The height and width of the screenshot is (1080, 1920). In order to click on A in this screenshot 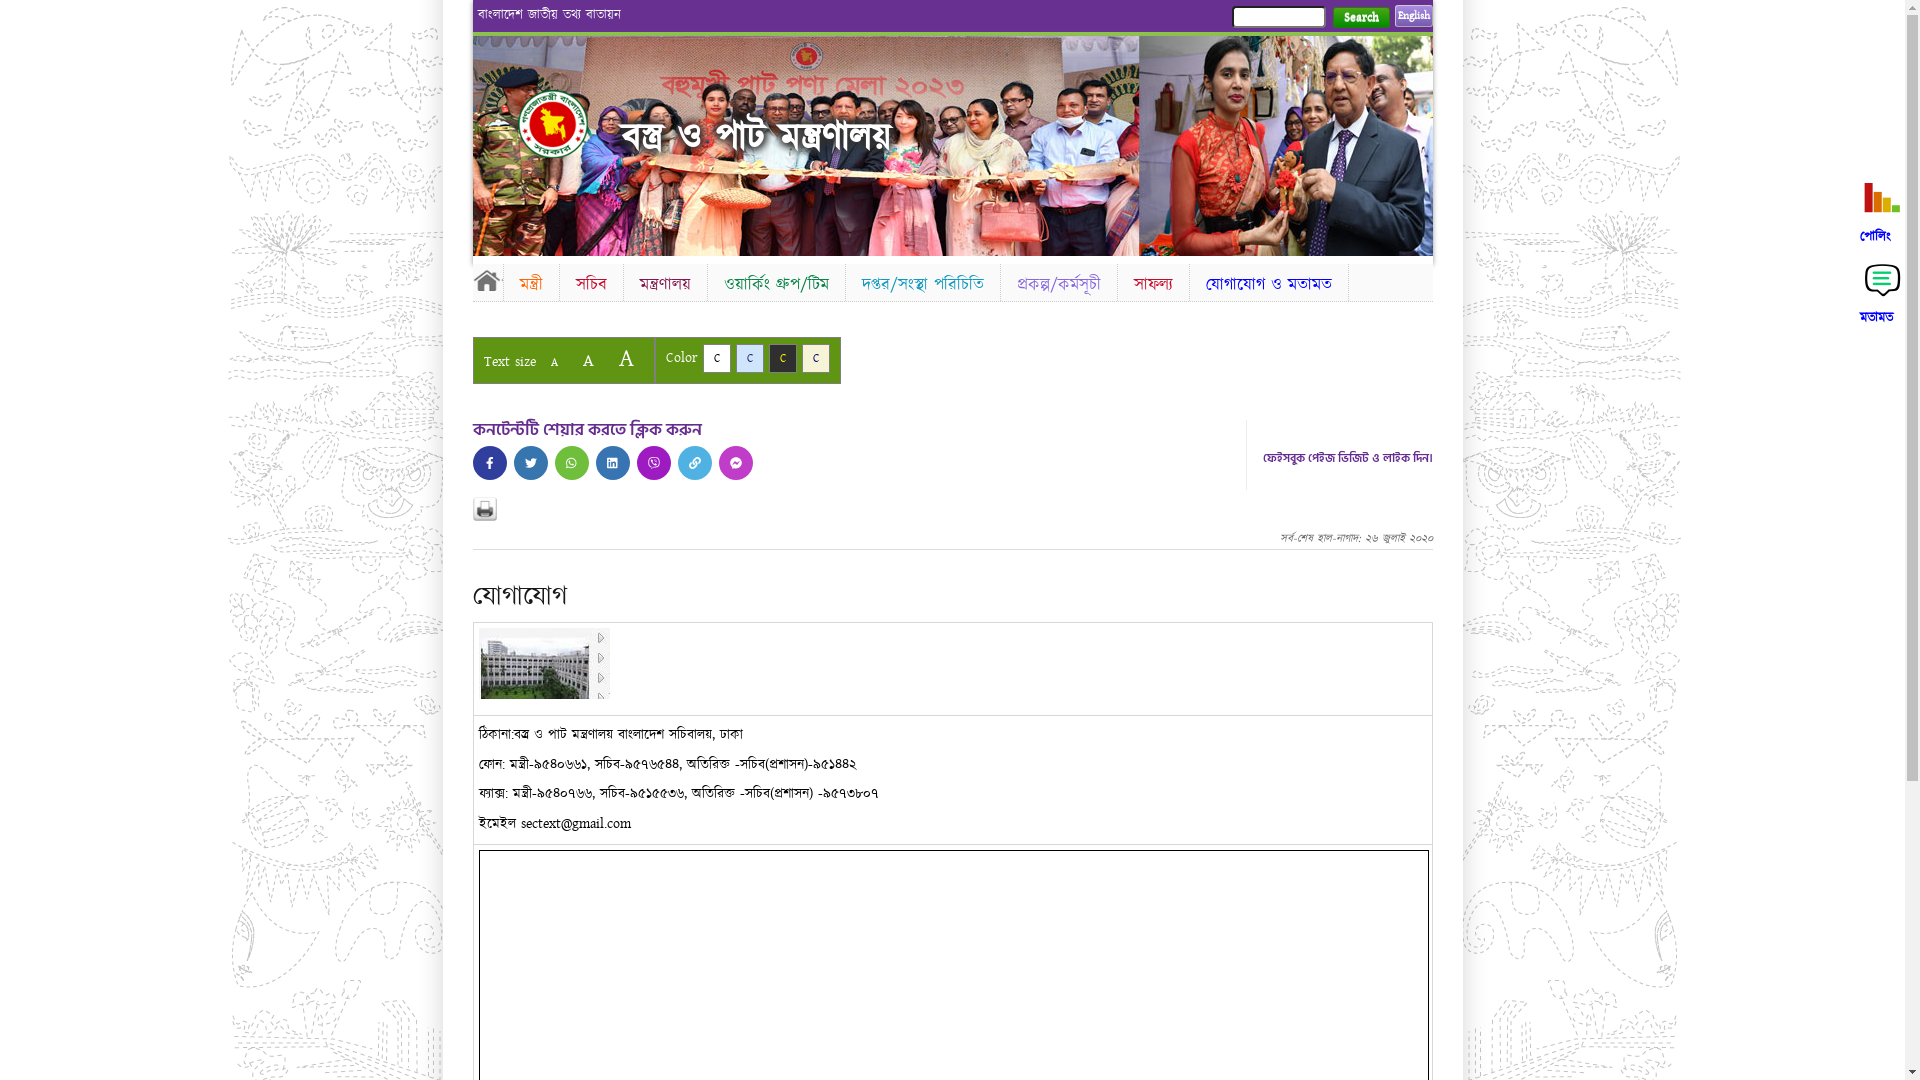, I will do `click(588, 360)`.